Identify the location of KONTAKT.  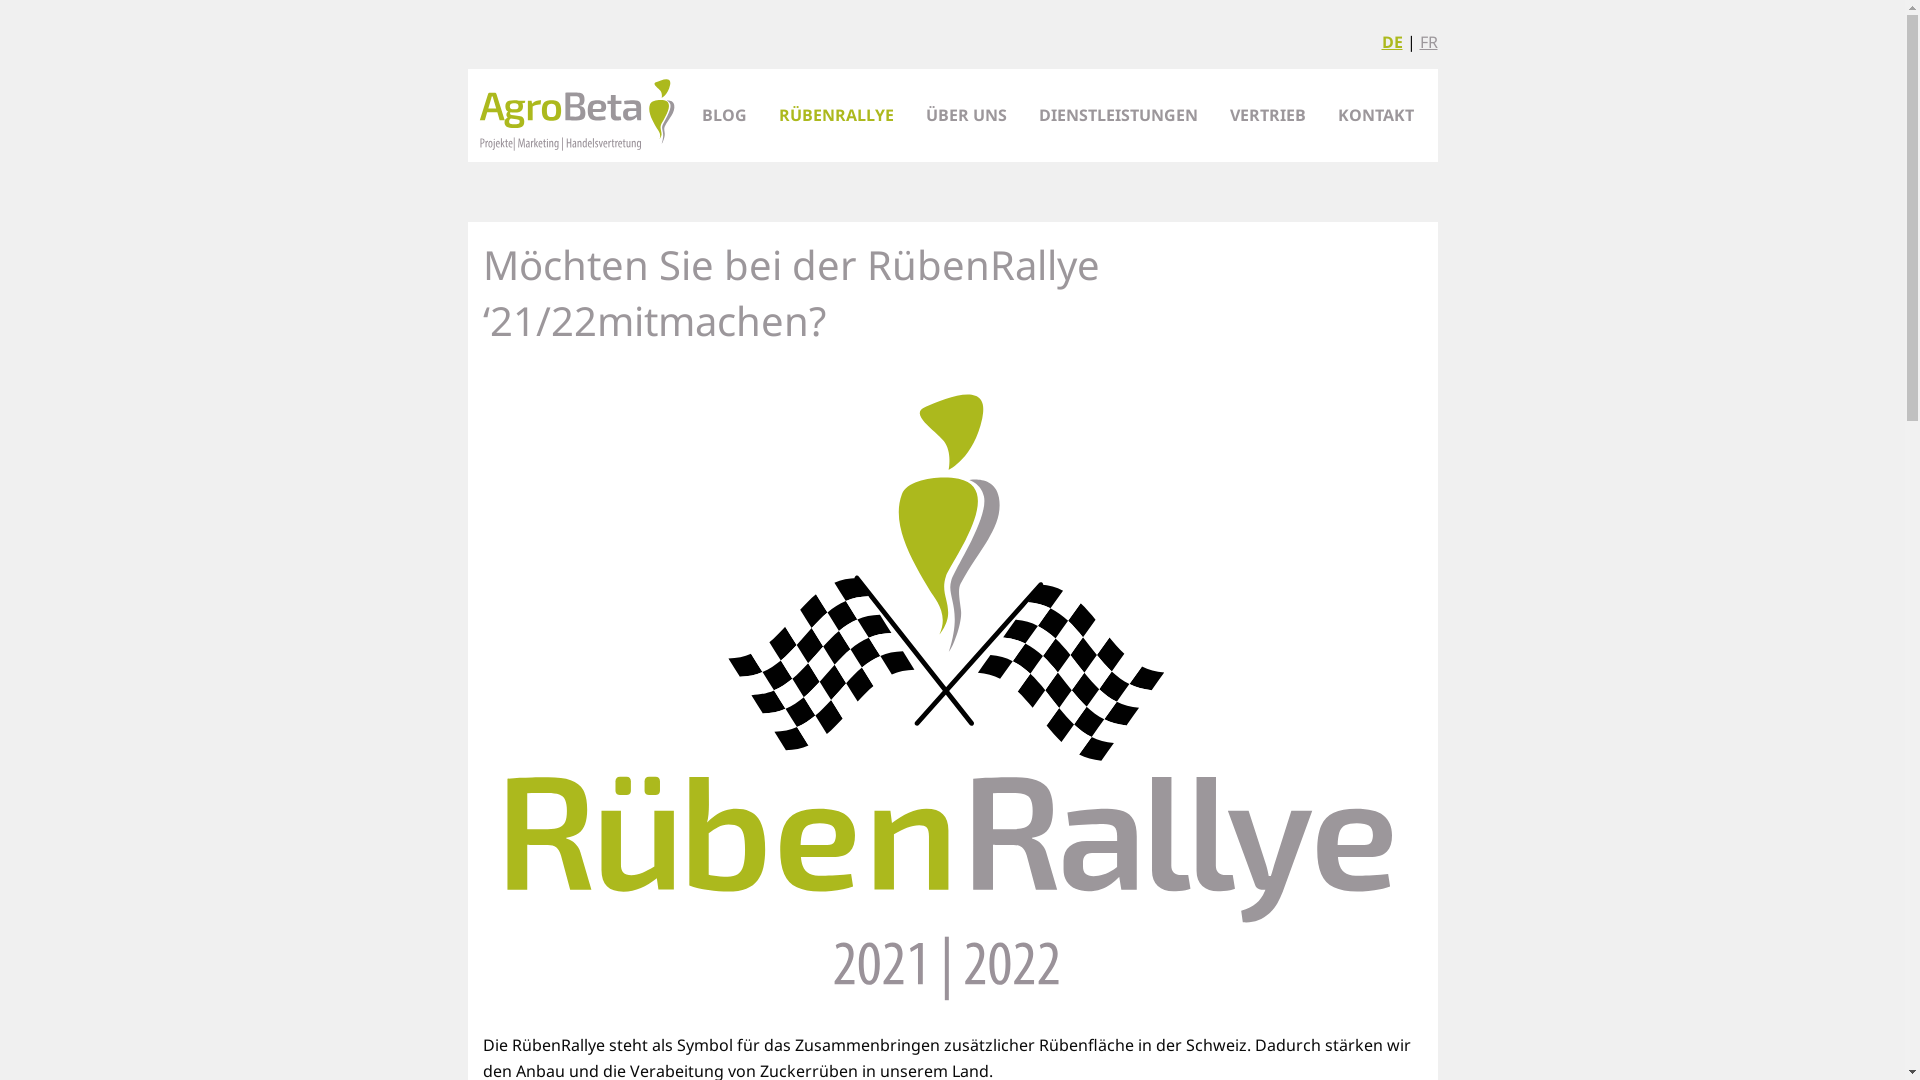
(1376, 115).